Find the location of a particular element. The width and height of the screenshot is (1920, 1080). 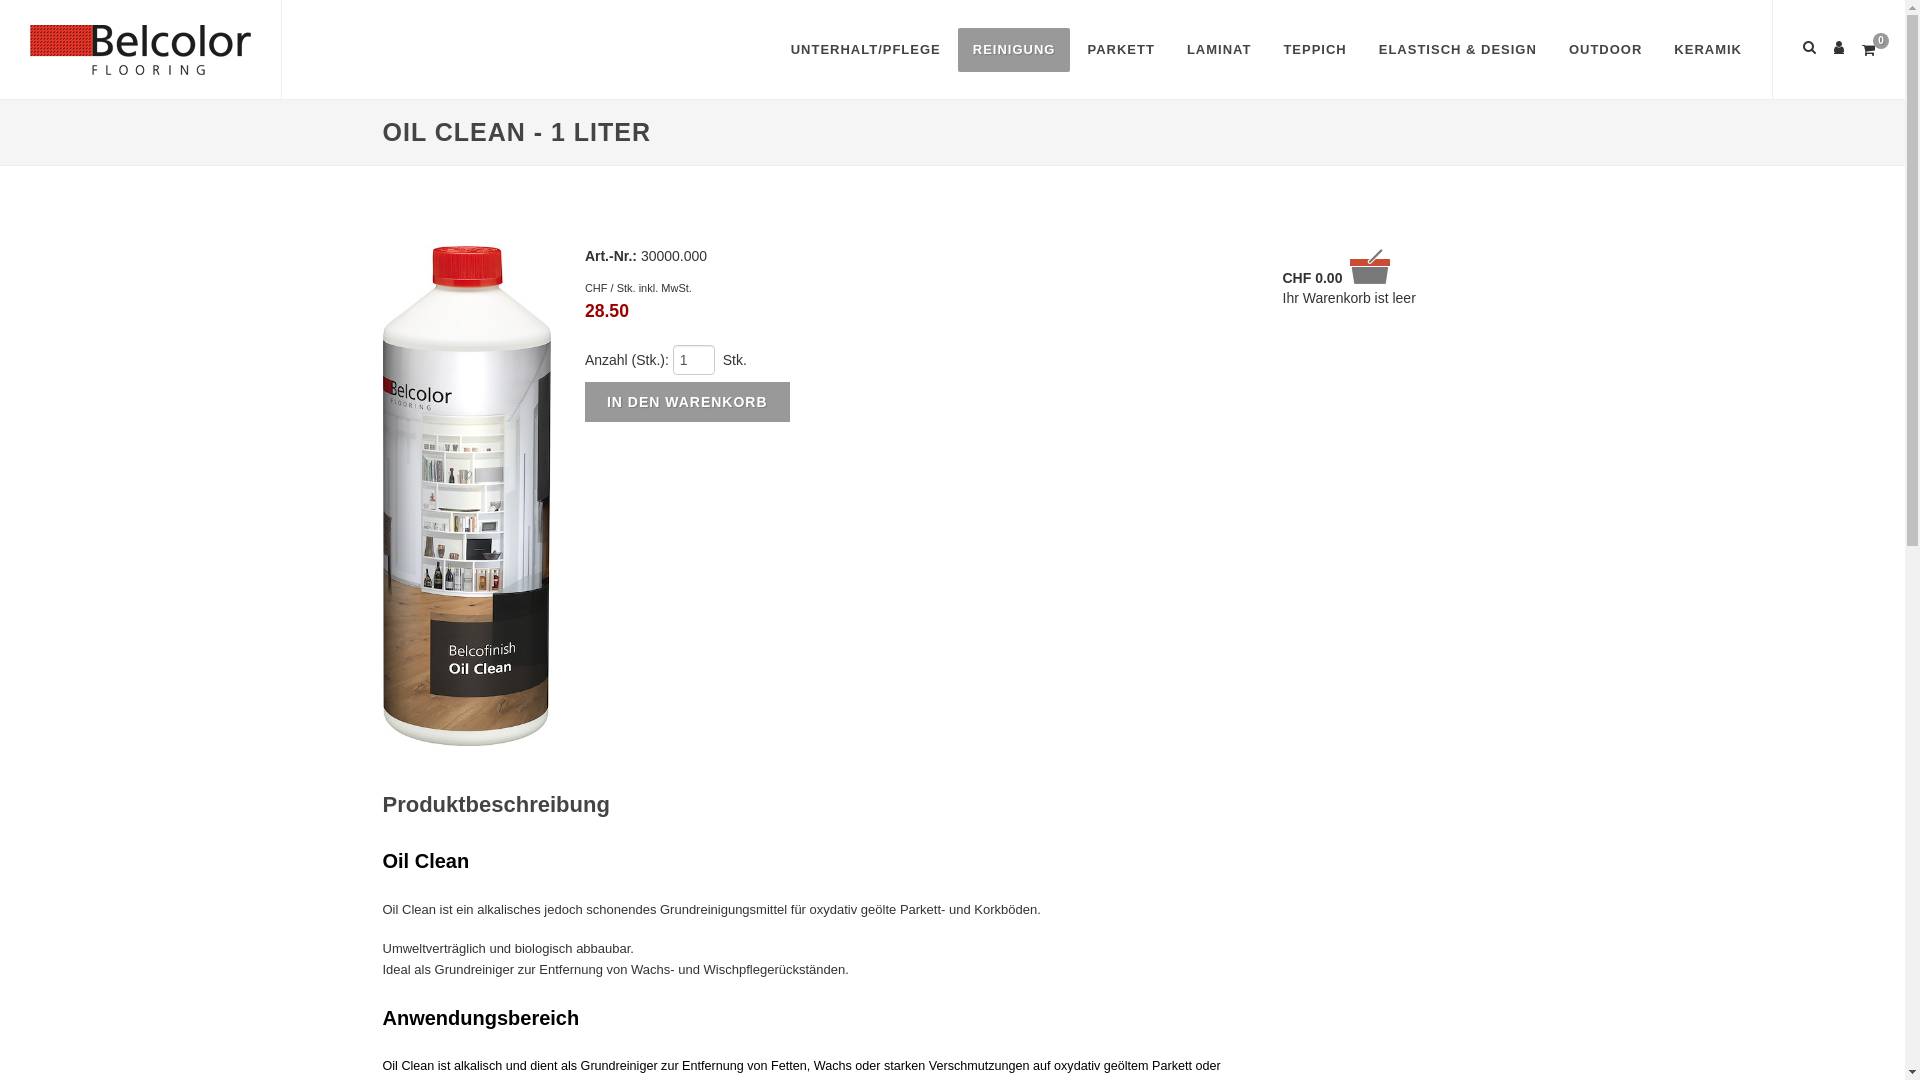

OUTDOOR is located at coordinates (1606, 50).